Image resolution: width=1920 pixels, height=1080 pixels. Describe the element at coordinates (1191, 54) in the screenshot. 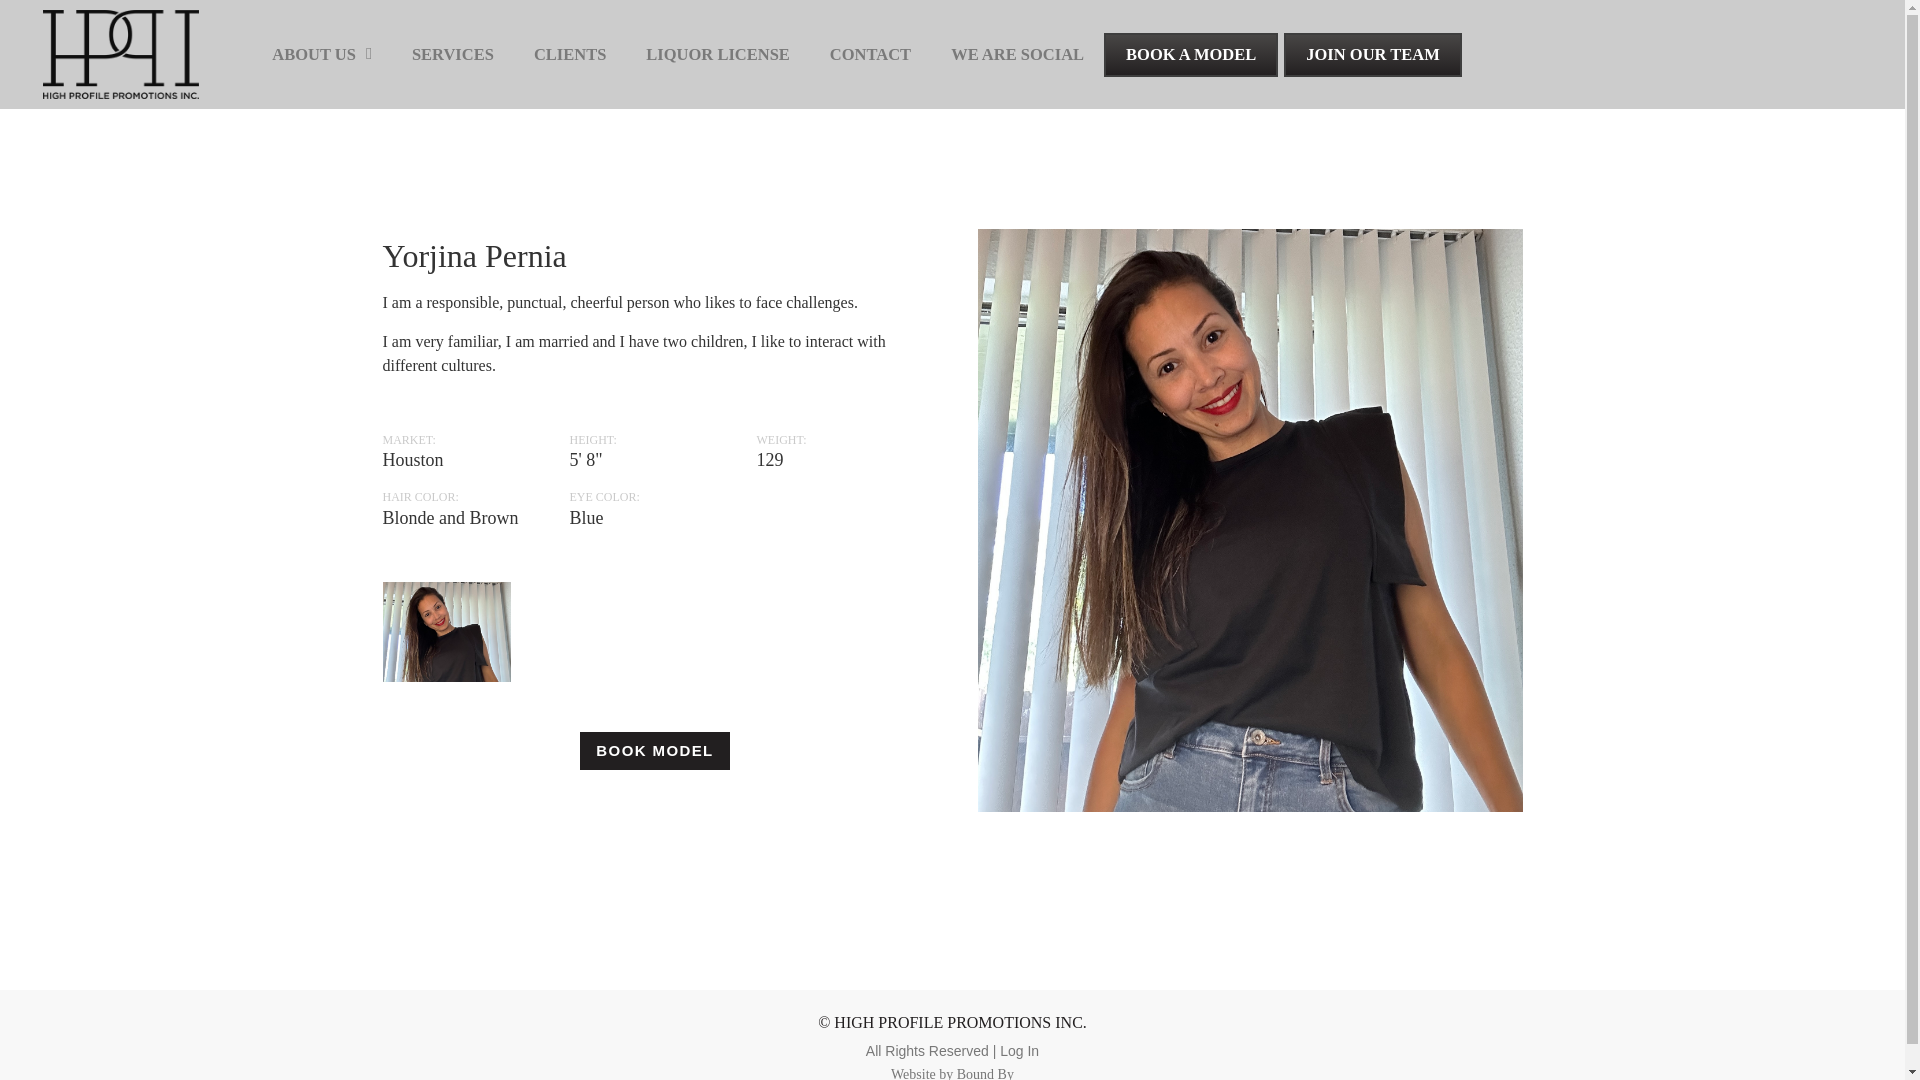

I see `BOOK A MODEL` at that location.